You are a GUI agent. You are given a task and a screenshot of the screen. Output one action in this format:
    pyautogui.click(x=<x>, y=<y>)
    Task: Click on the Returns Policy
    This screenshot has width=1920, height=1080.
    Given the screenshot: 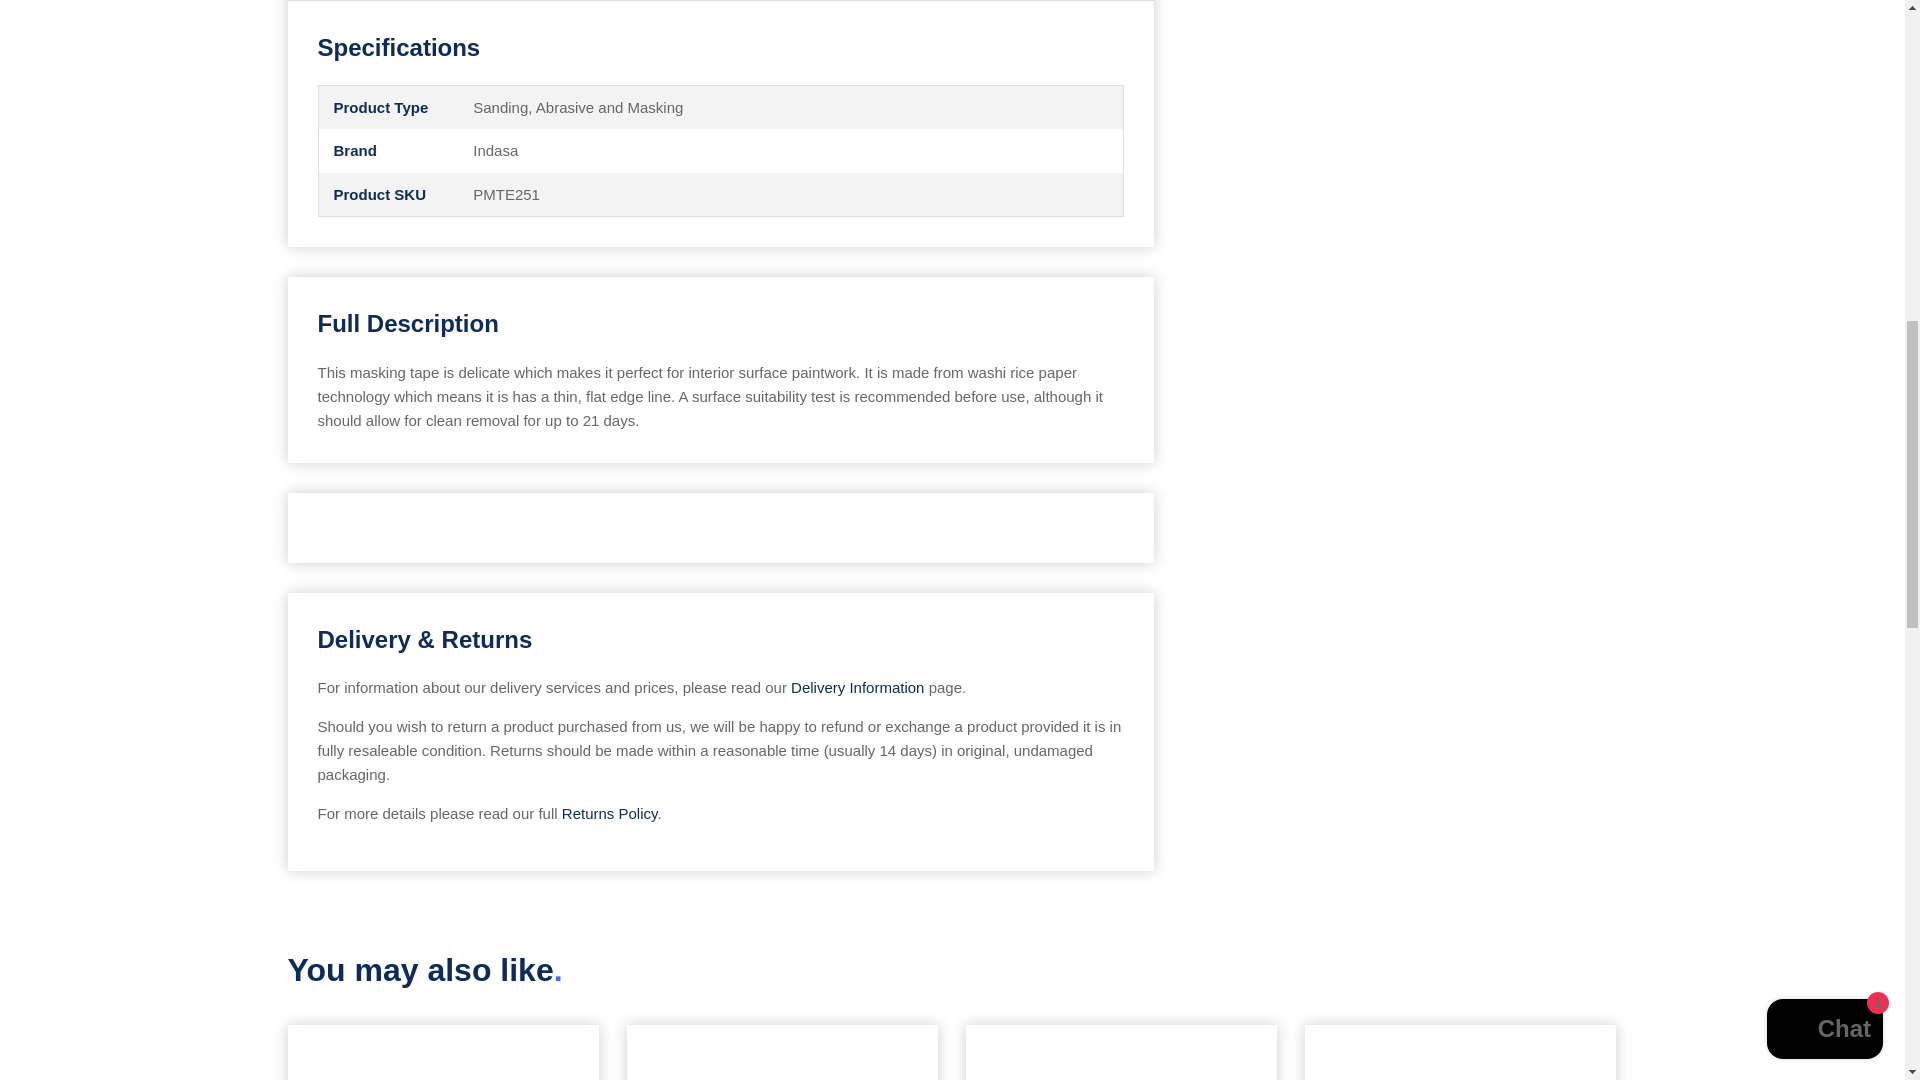 What is the action you would take?
    pyautogui.click(x=610, y=812)
    